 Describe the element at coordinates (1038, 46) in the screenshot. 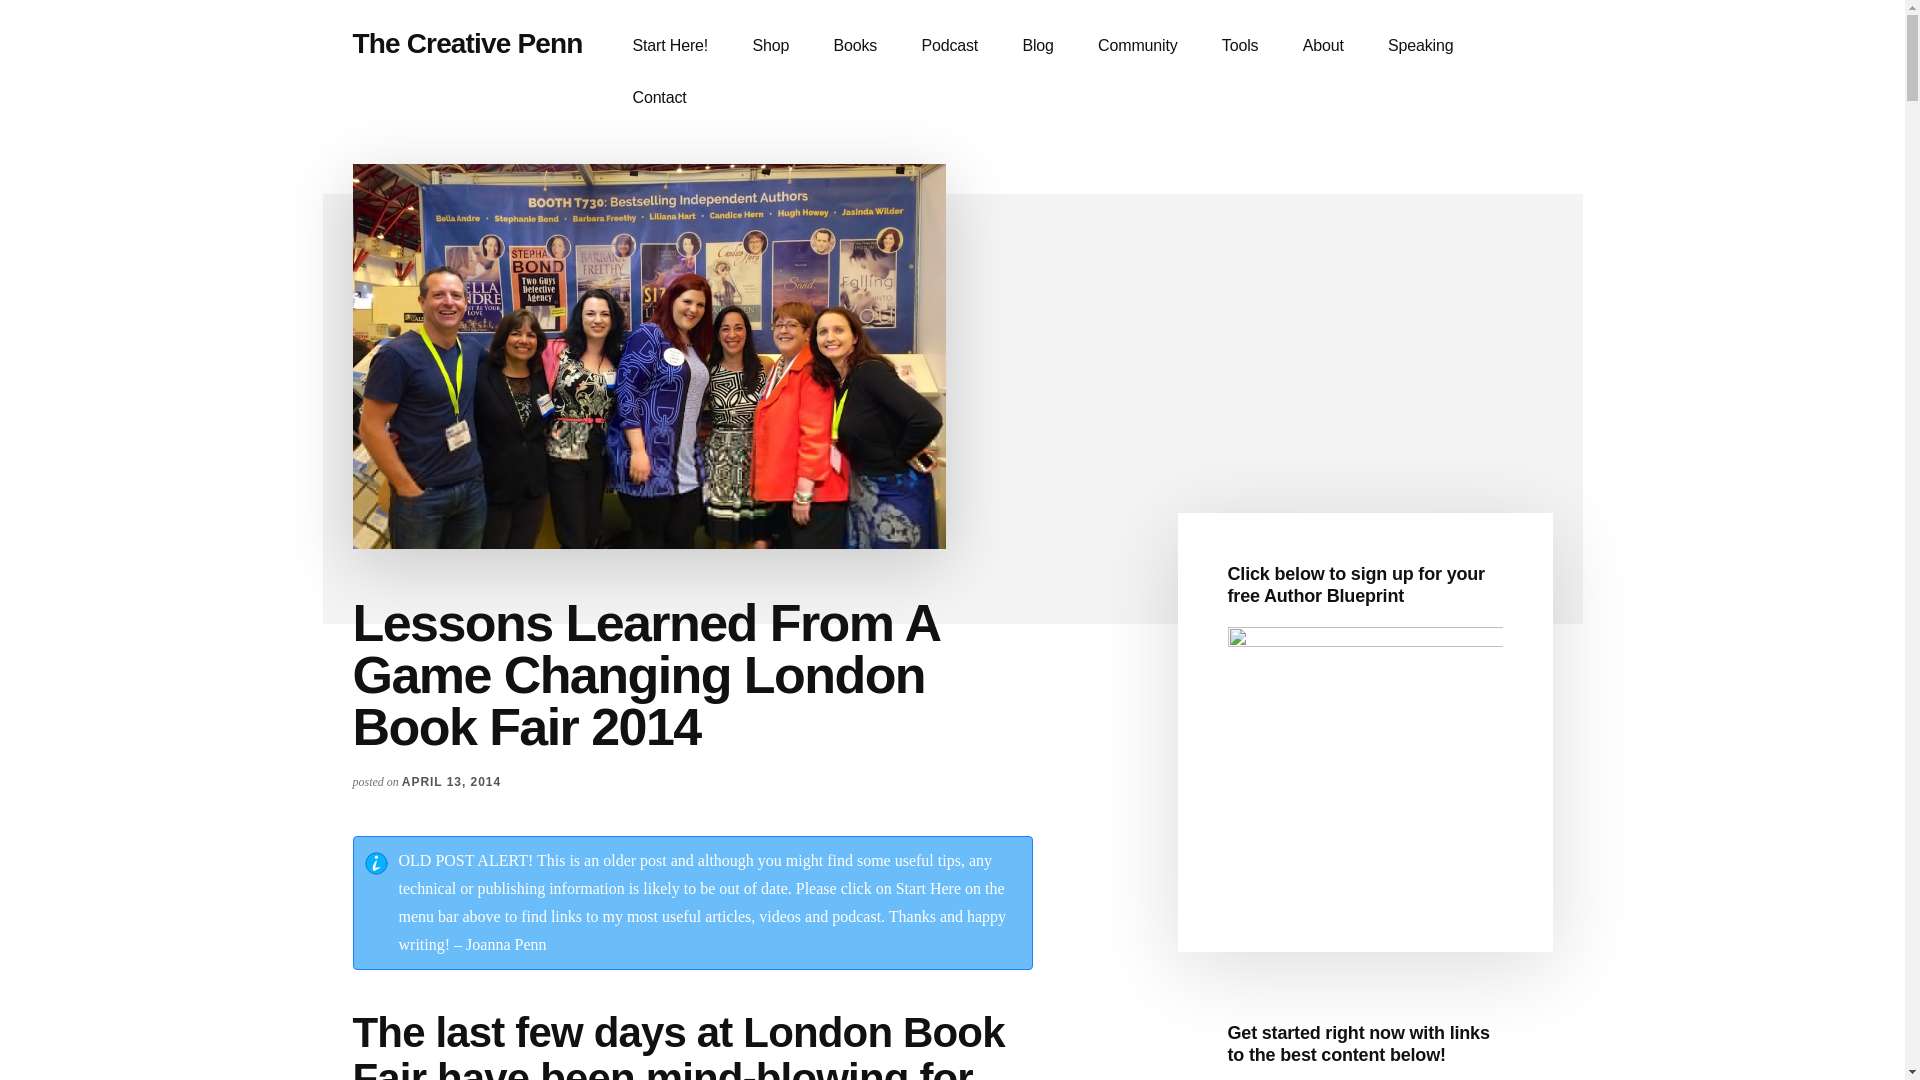

I see `Blog` at that location.